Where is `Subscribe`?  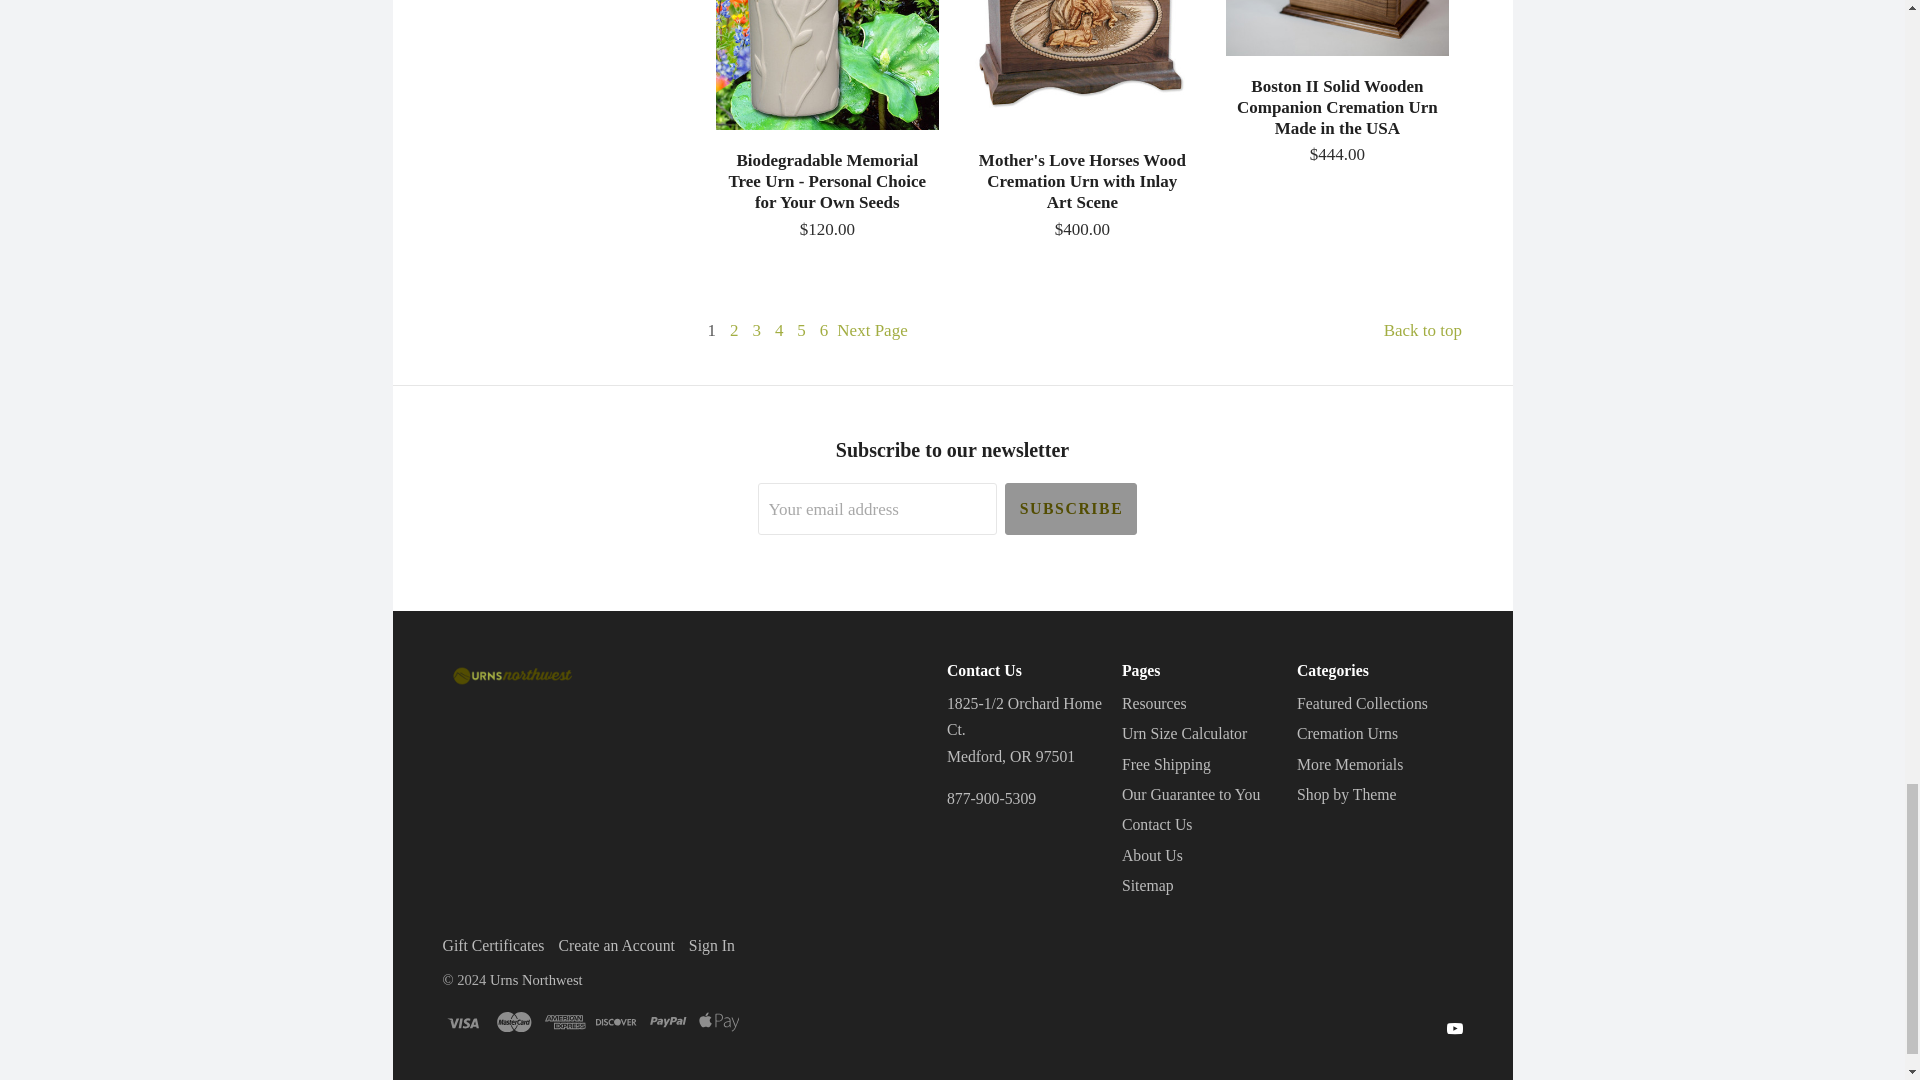
Subscribe is located at coordinates (1070, 508).